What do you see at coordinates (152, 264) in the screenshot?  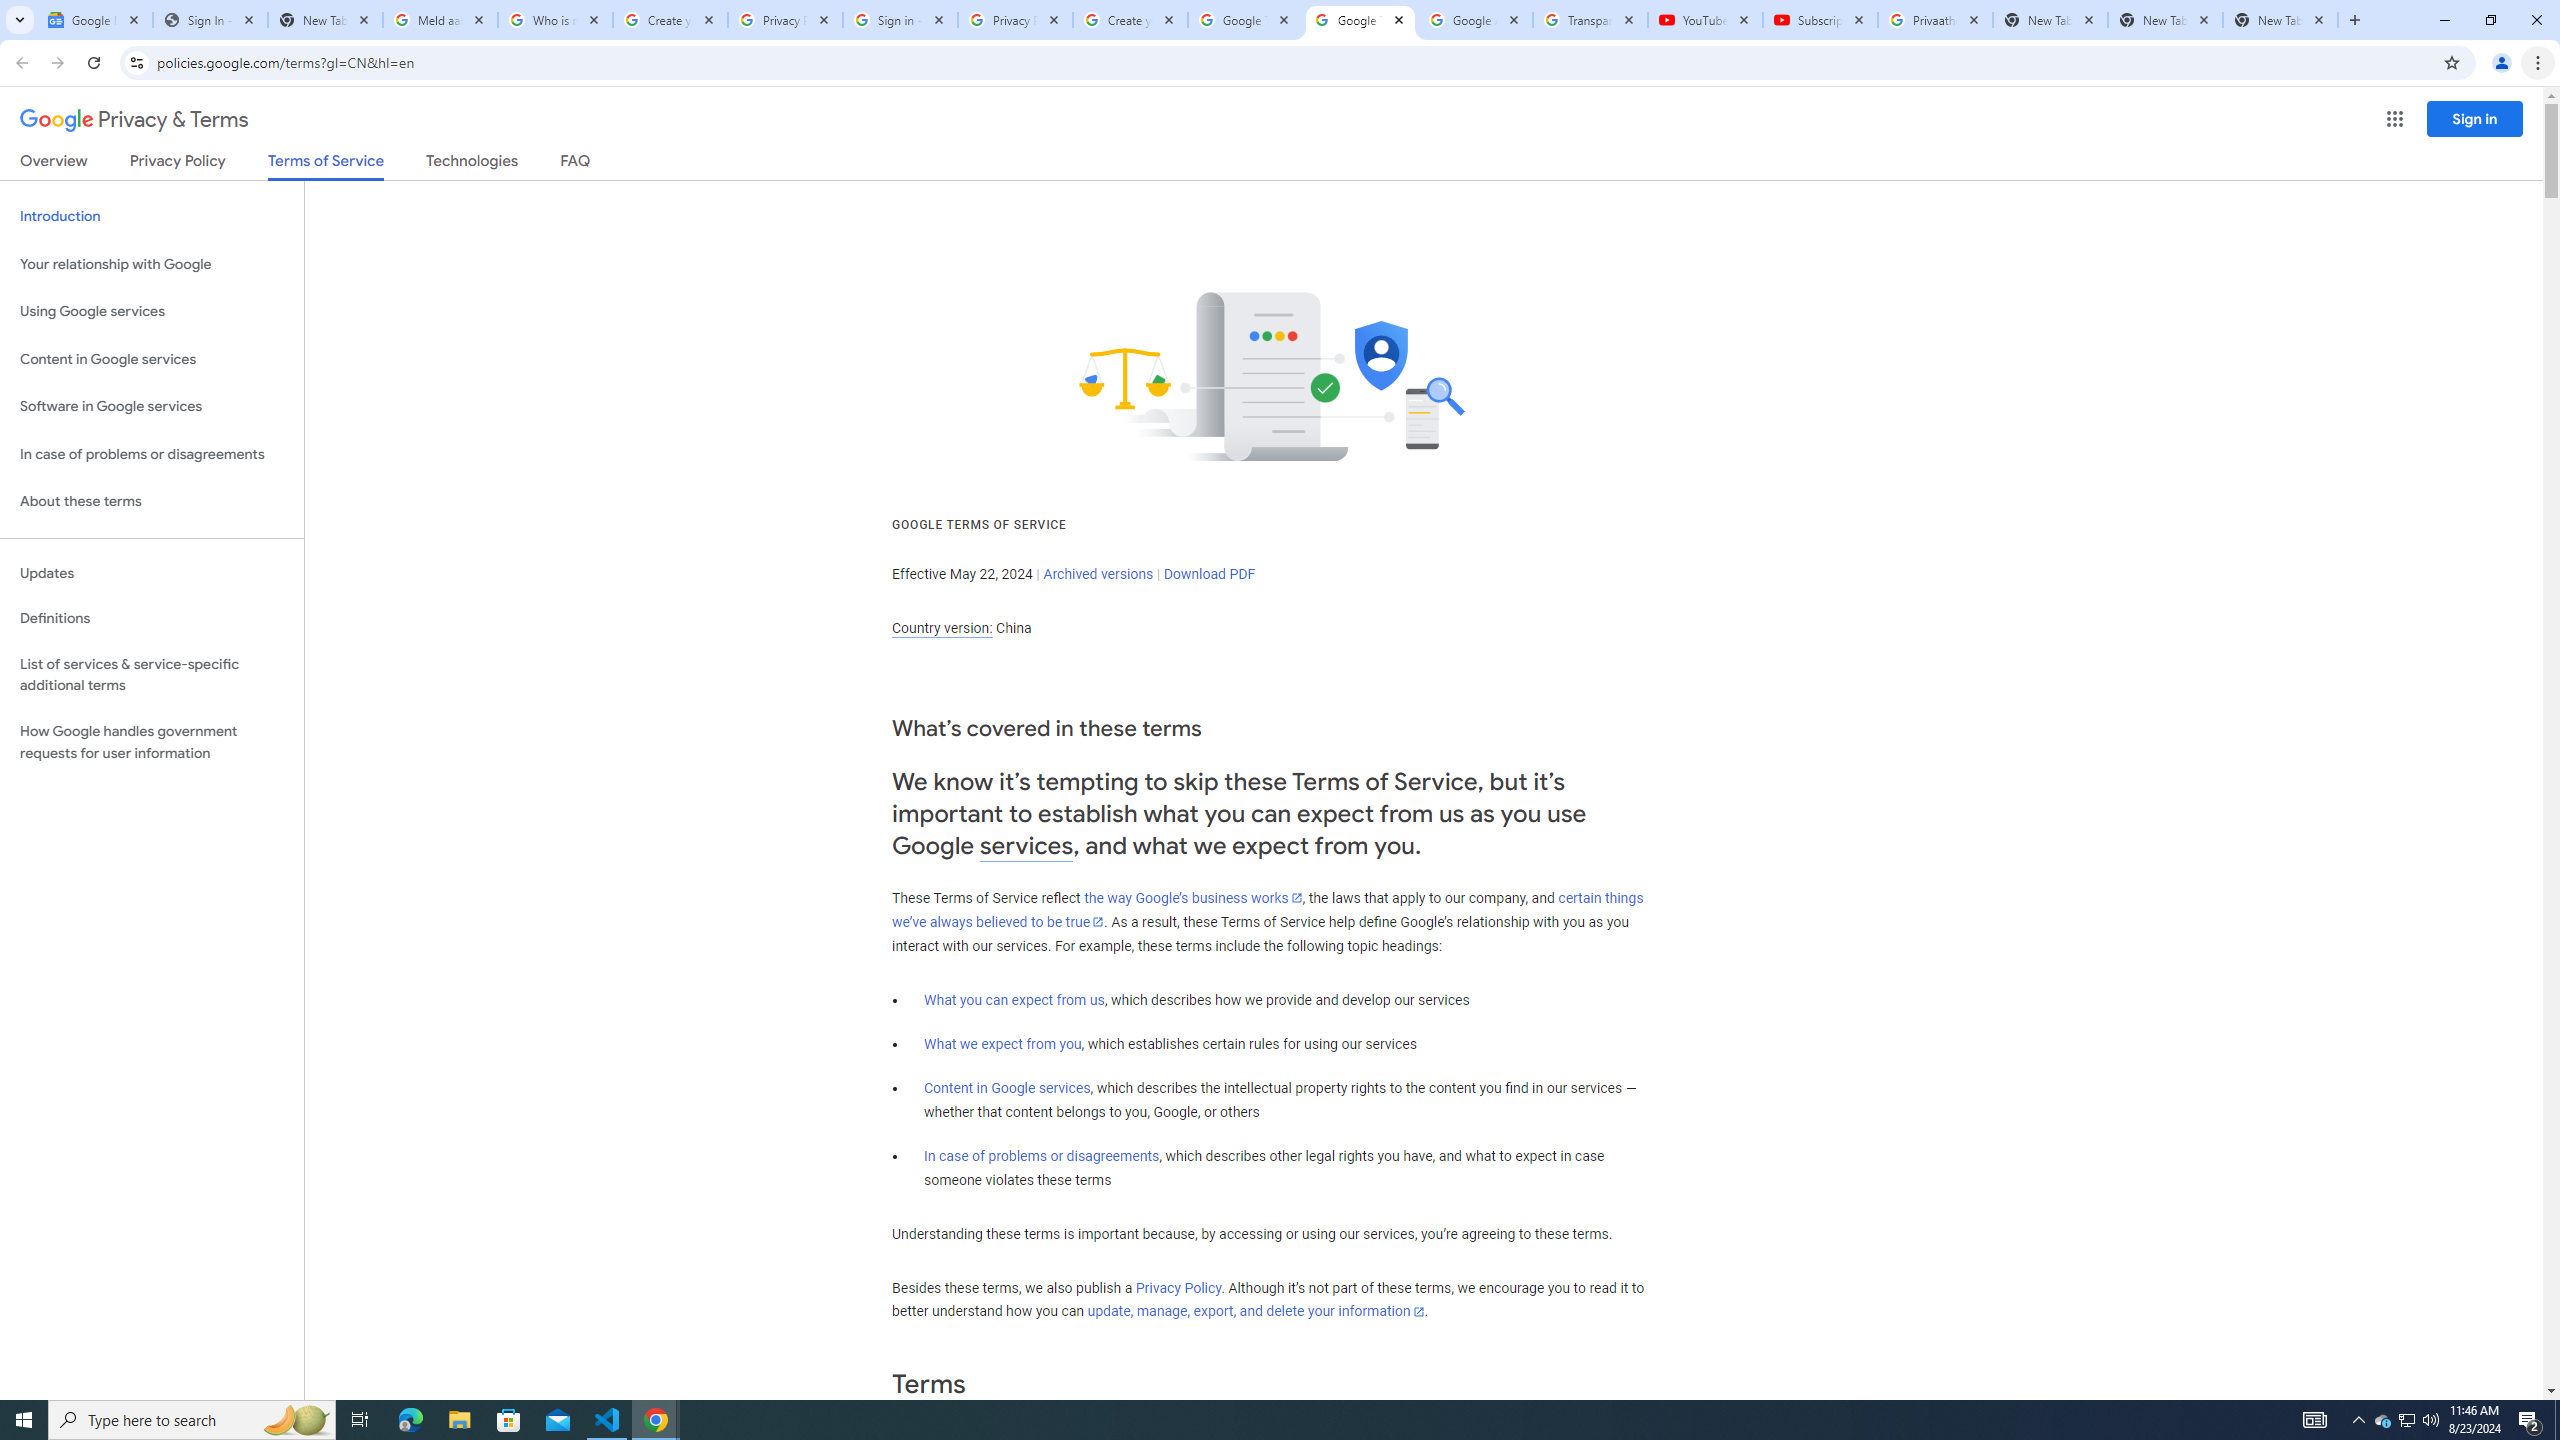 I see `Your relationship with Google` at bounding box center [152, 264].